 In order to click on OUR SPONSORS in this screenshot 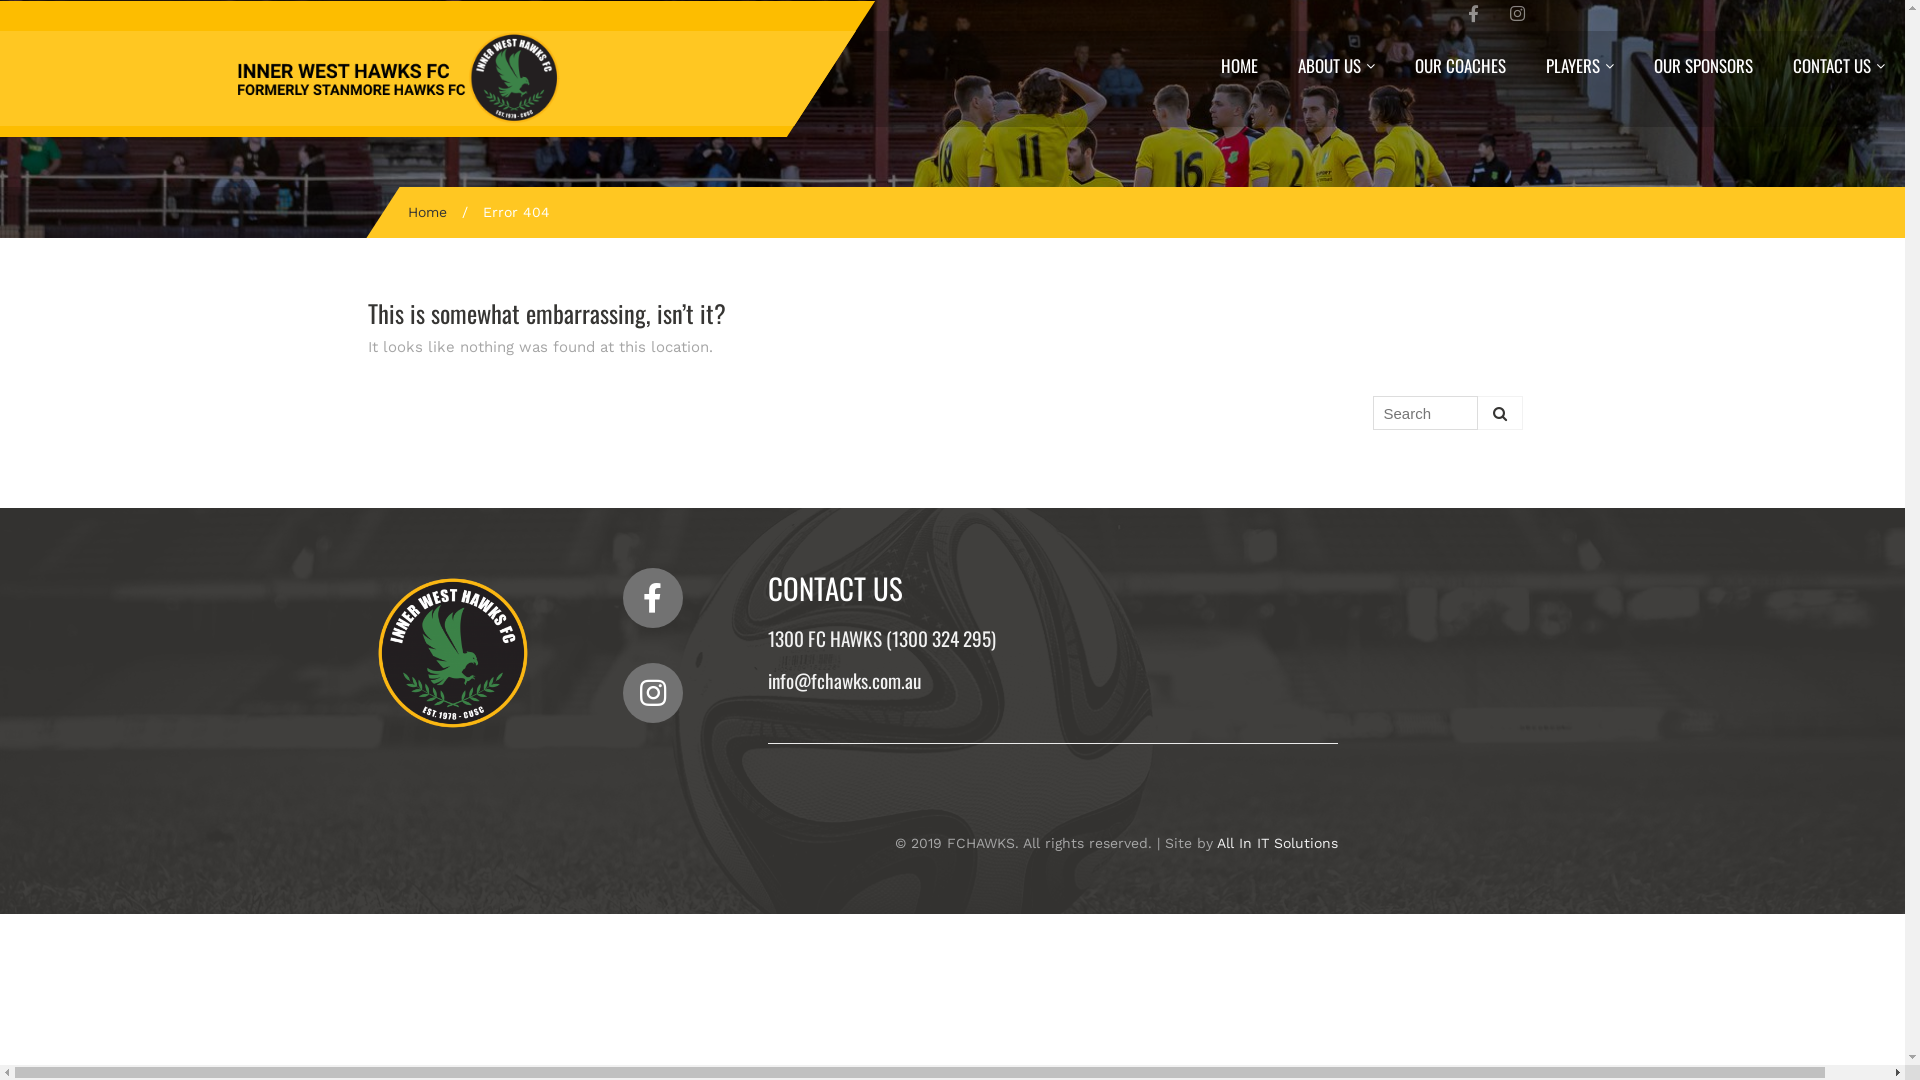, I will do `click(1704, 66)`.